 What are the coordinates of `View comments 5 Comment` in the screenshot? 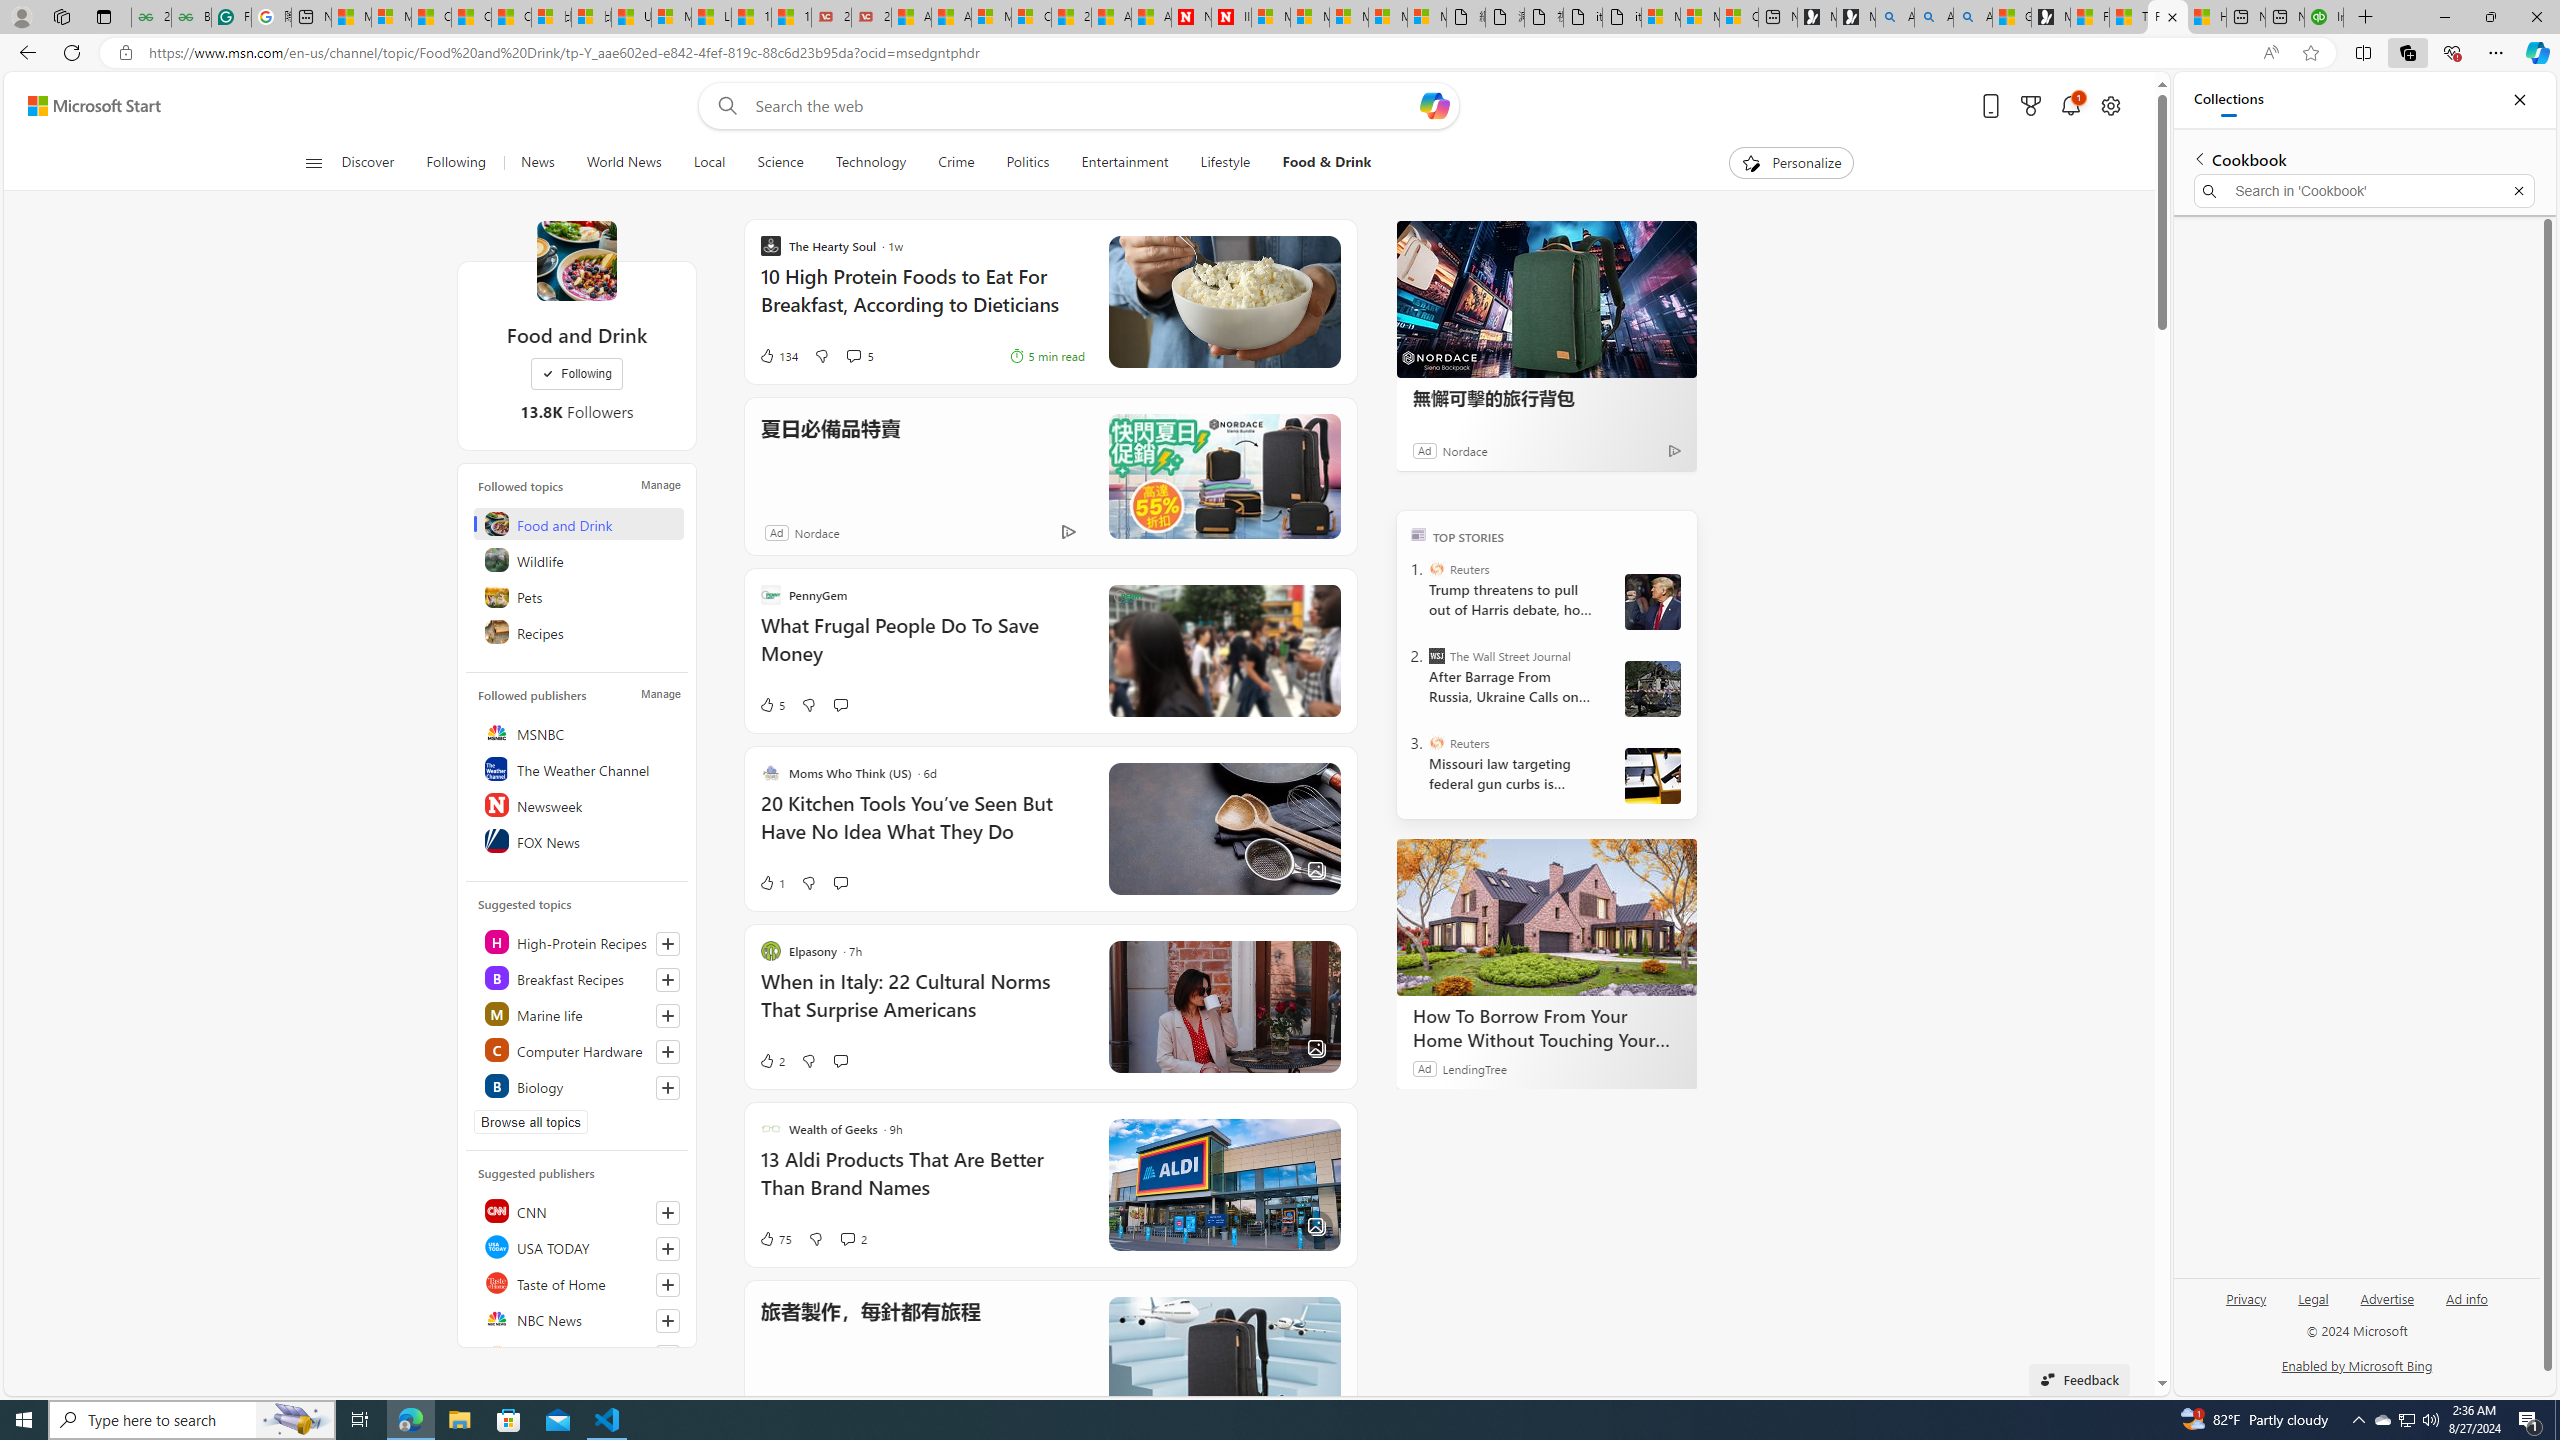 It's located at (860, 356).